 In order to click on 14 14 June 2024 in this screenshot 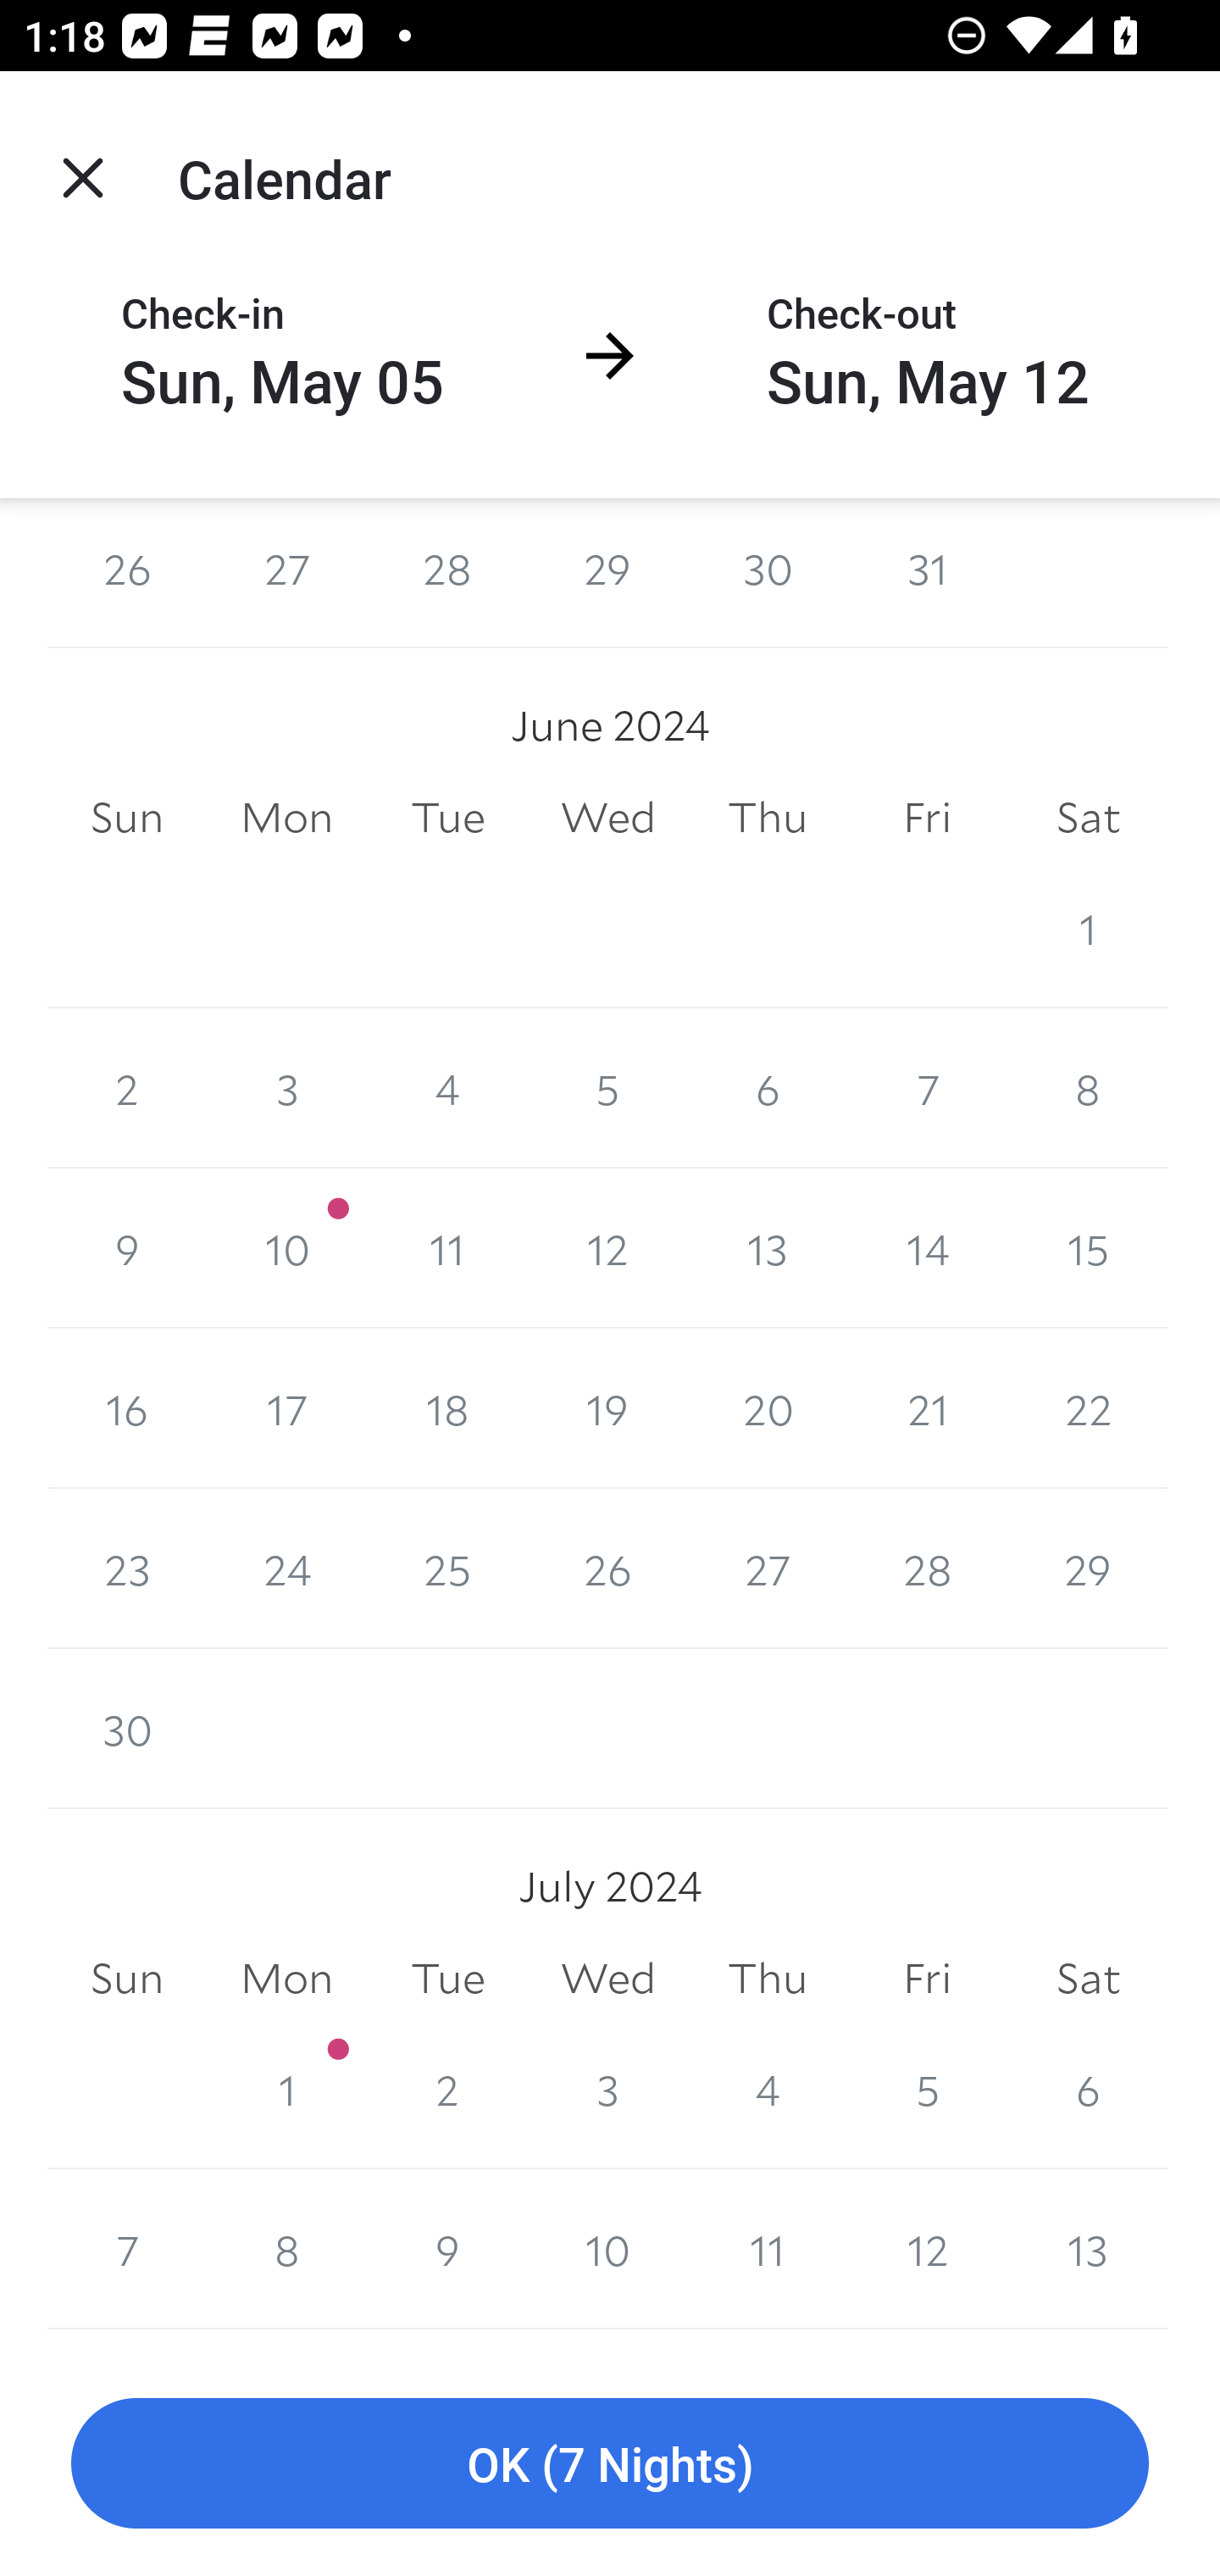, I will do `click(927, 1249)`.